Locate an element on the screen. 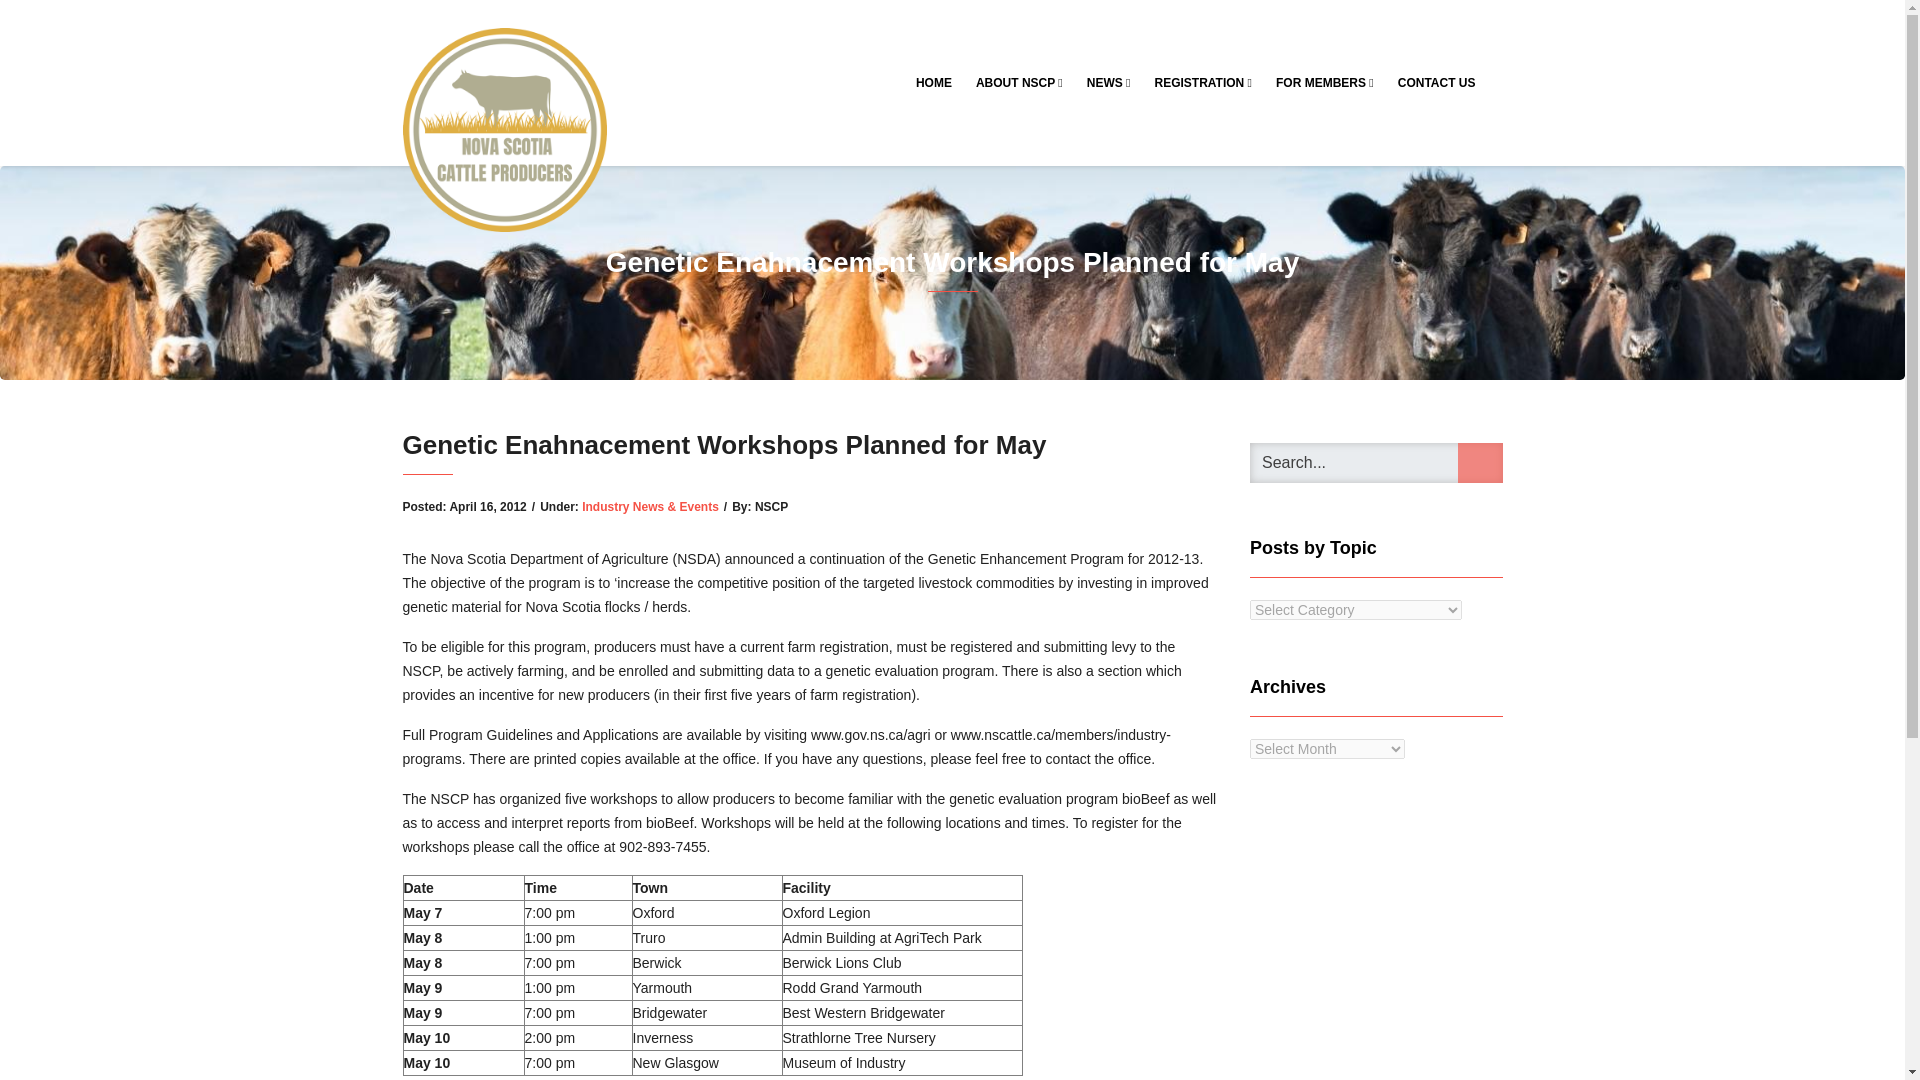 This screenshot has width=1920, height=1080. Search for: is located at coordinates (1376, 462).